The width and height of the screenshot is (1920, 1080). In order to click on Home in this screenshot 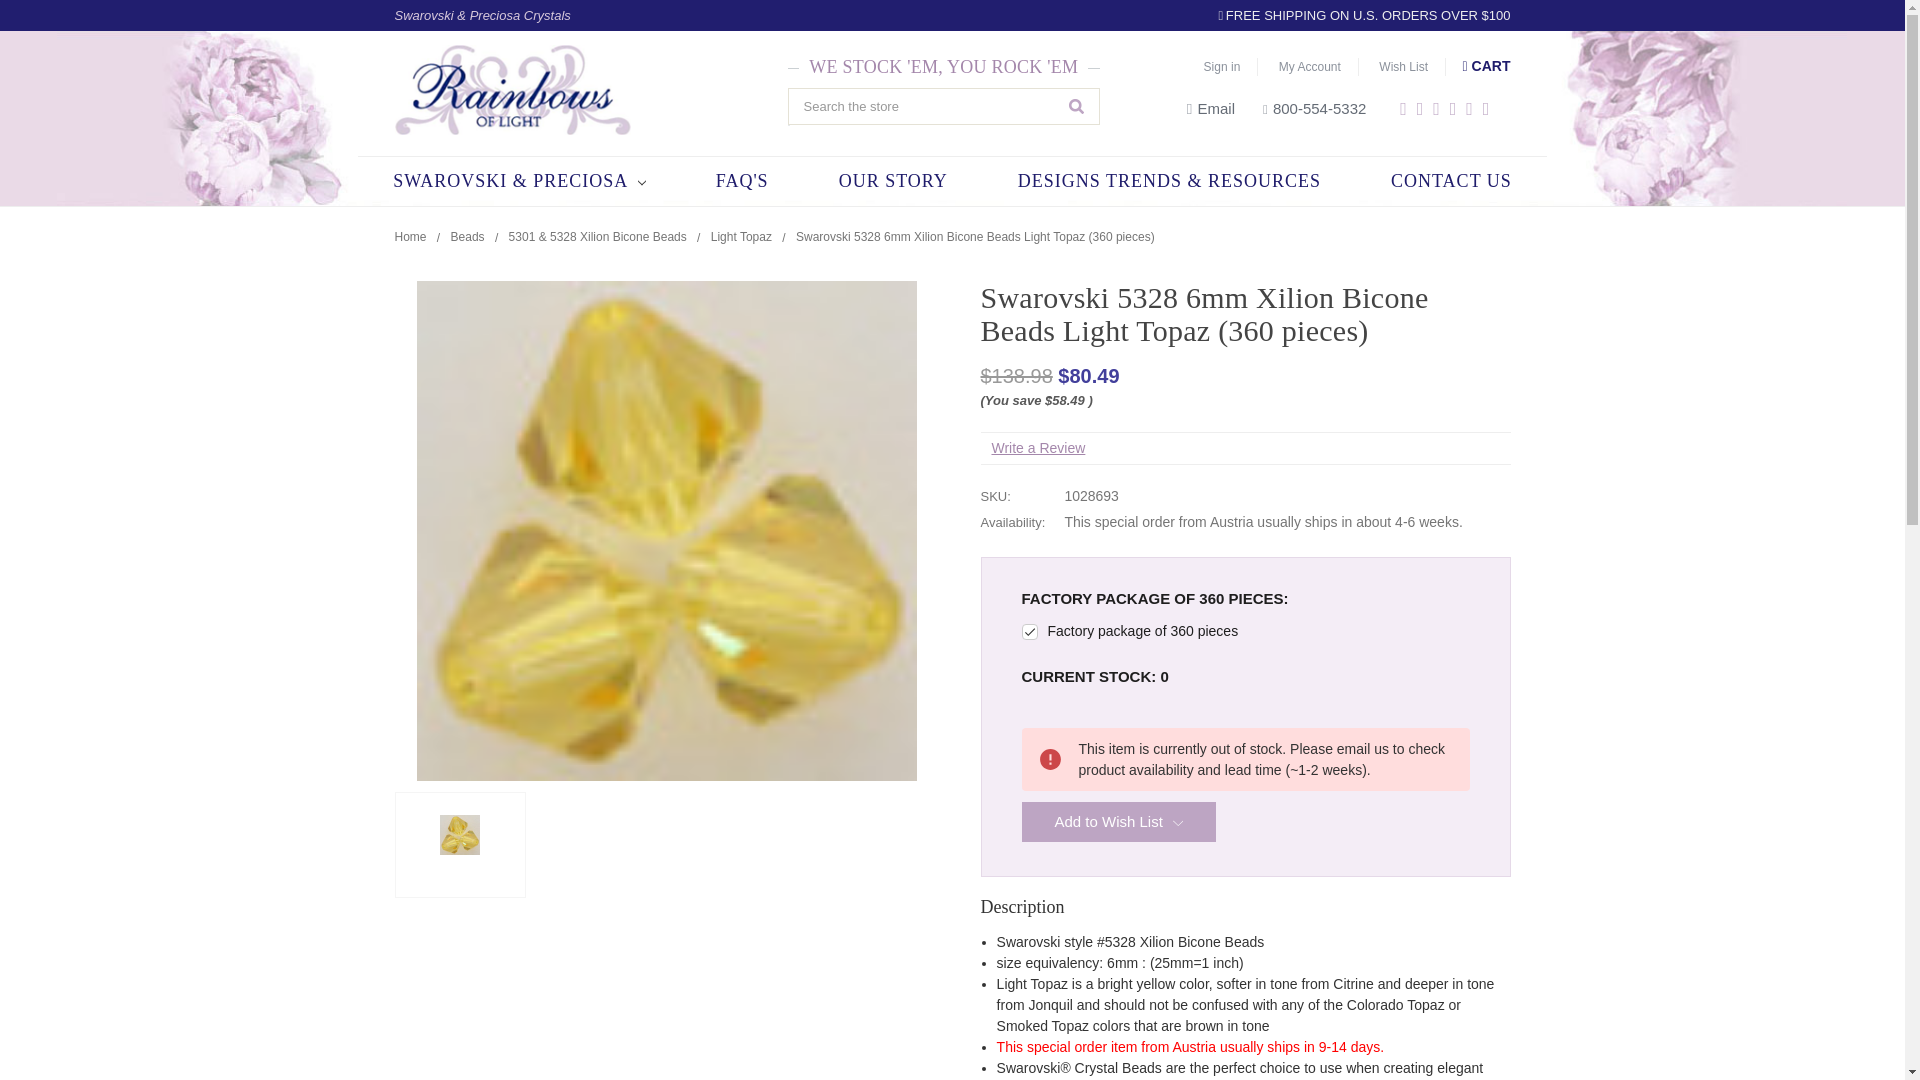, I will do `click(410, 237)`.